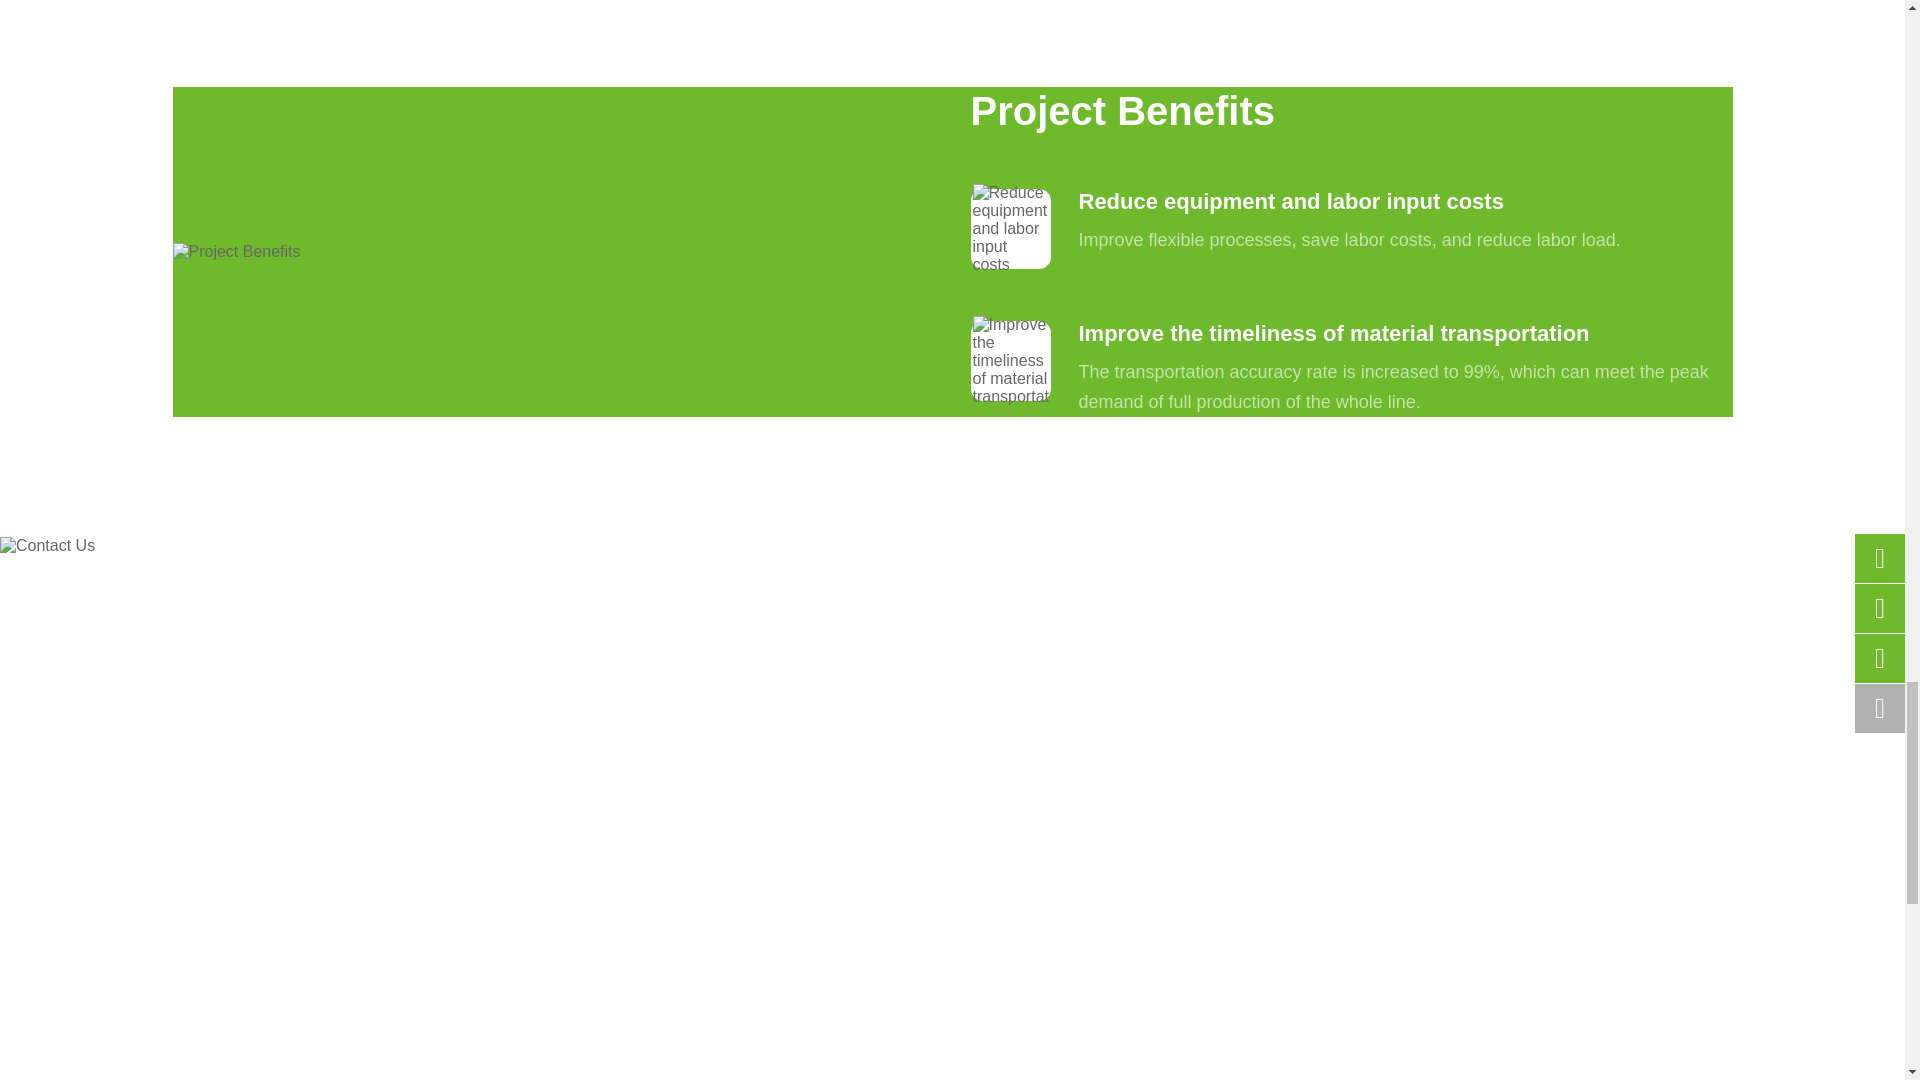  What do you see at coordinates (236, 252) in the screenshot?
I see `Project Benefits` at bounding box center [236, 252].